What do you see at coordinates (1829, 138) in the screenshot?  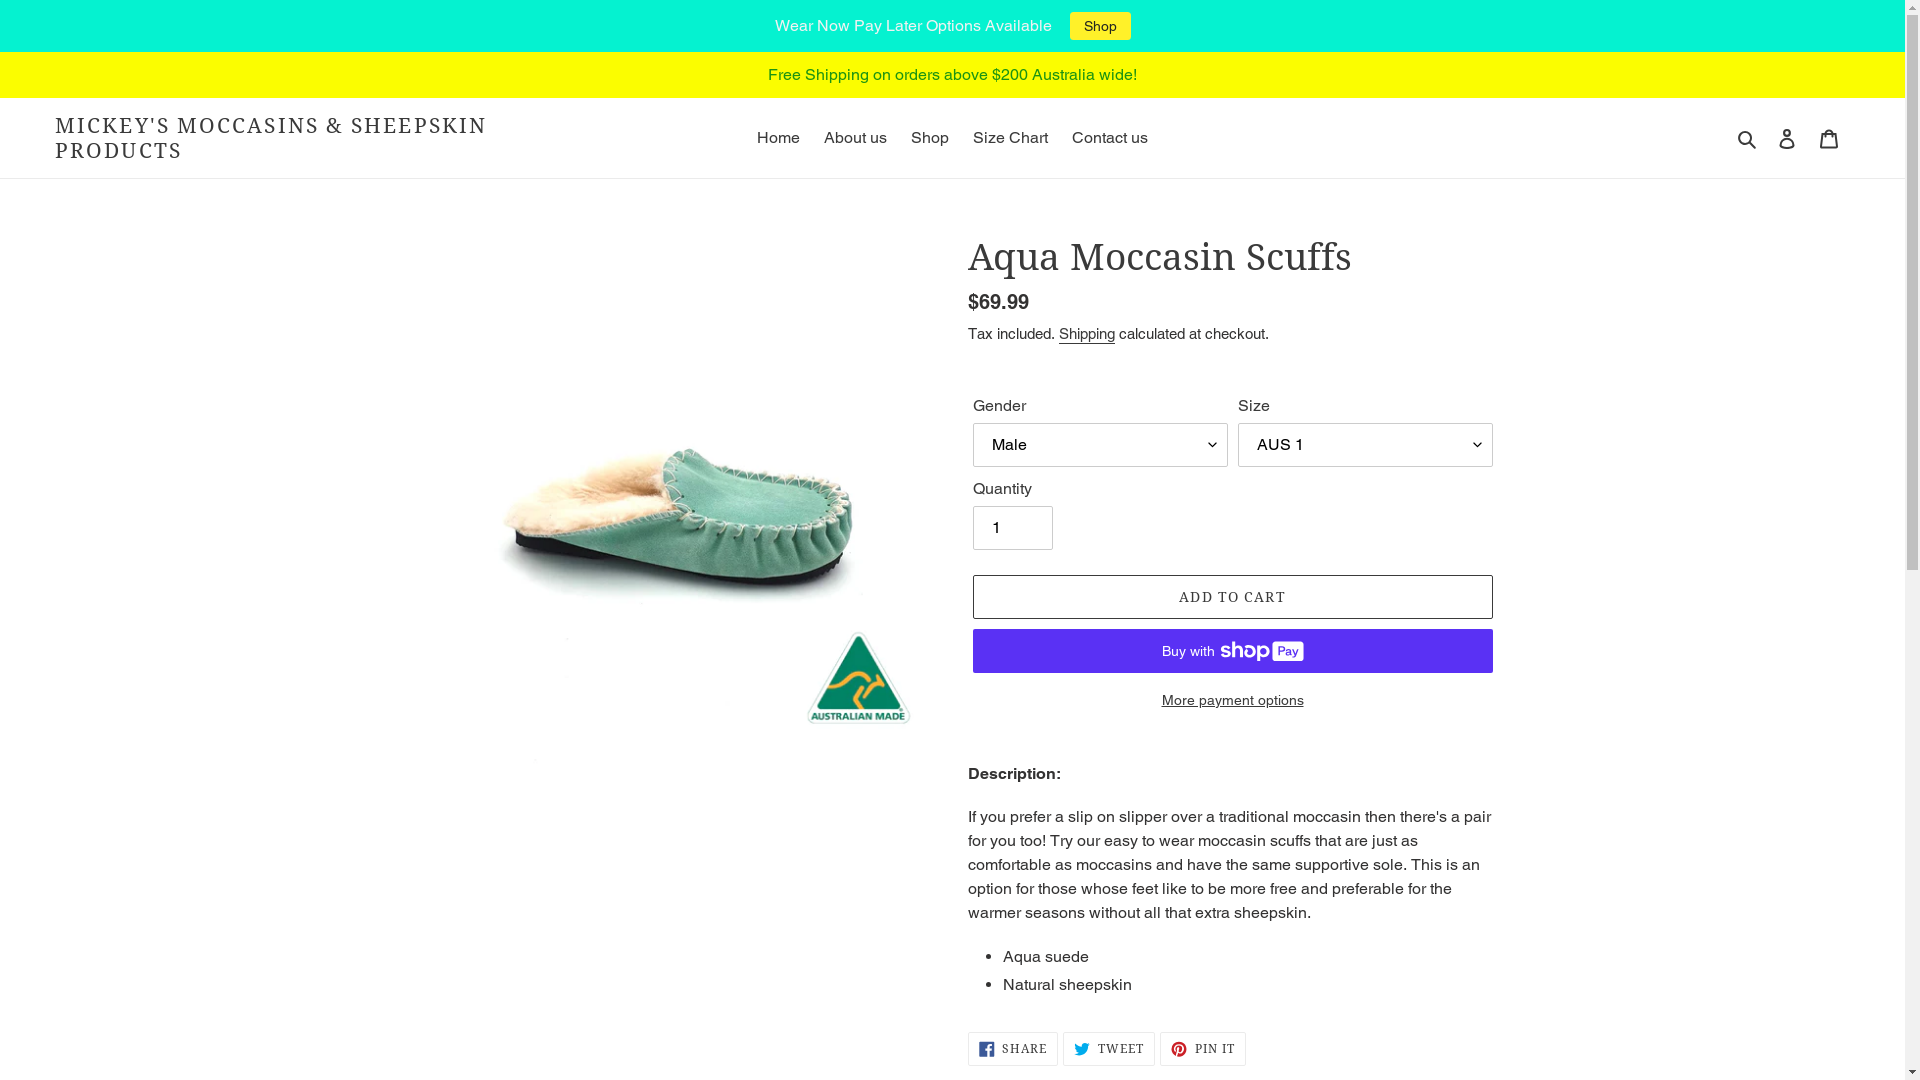 I see `Cart` at bounding box center [1829, 138].